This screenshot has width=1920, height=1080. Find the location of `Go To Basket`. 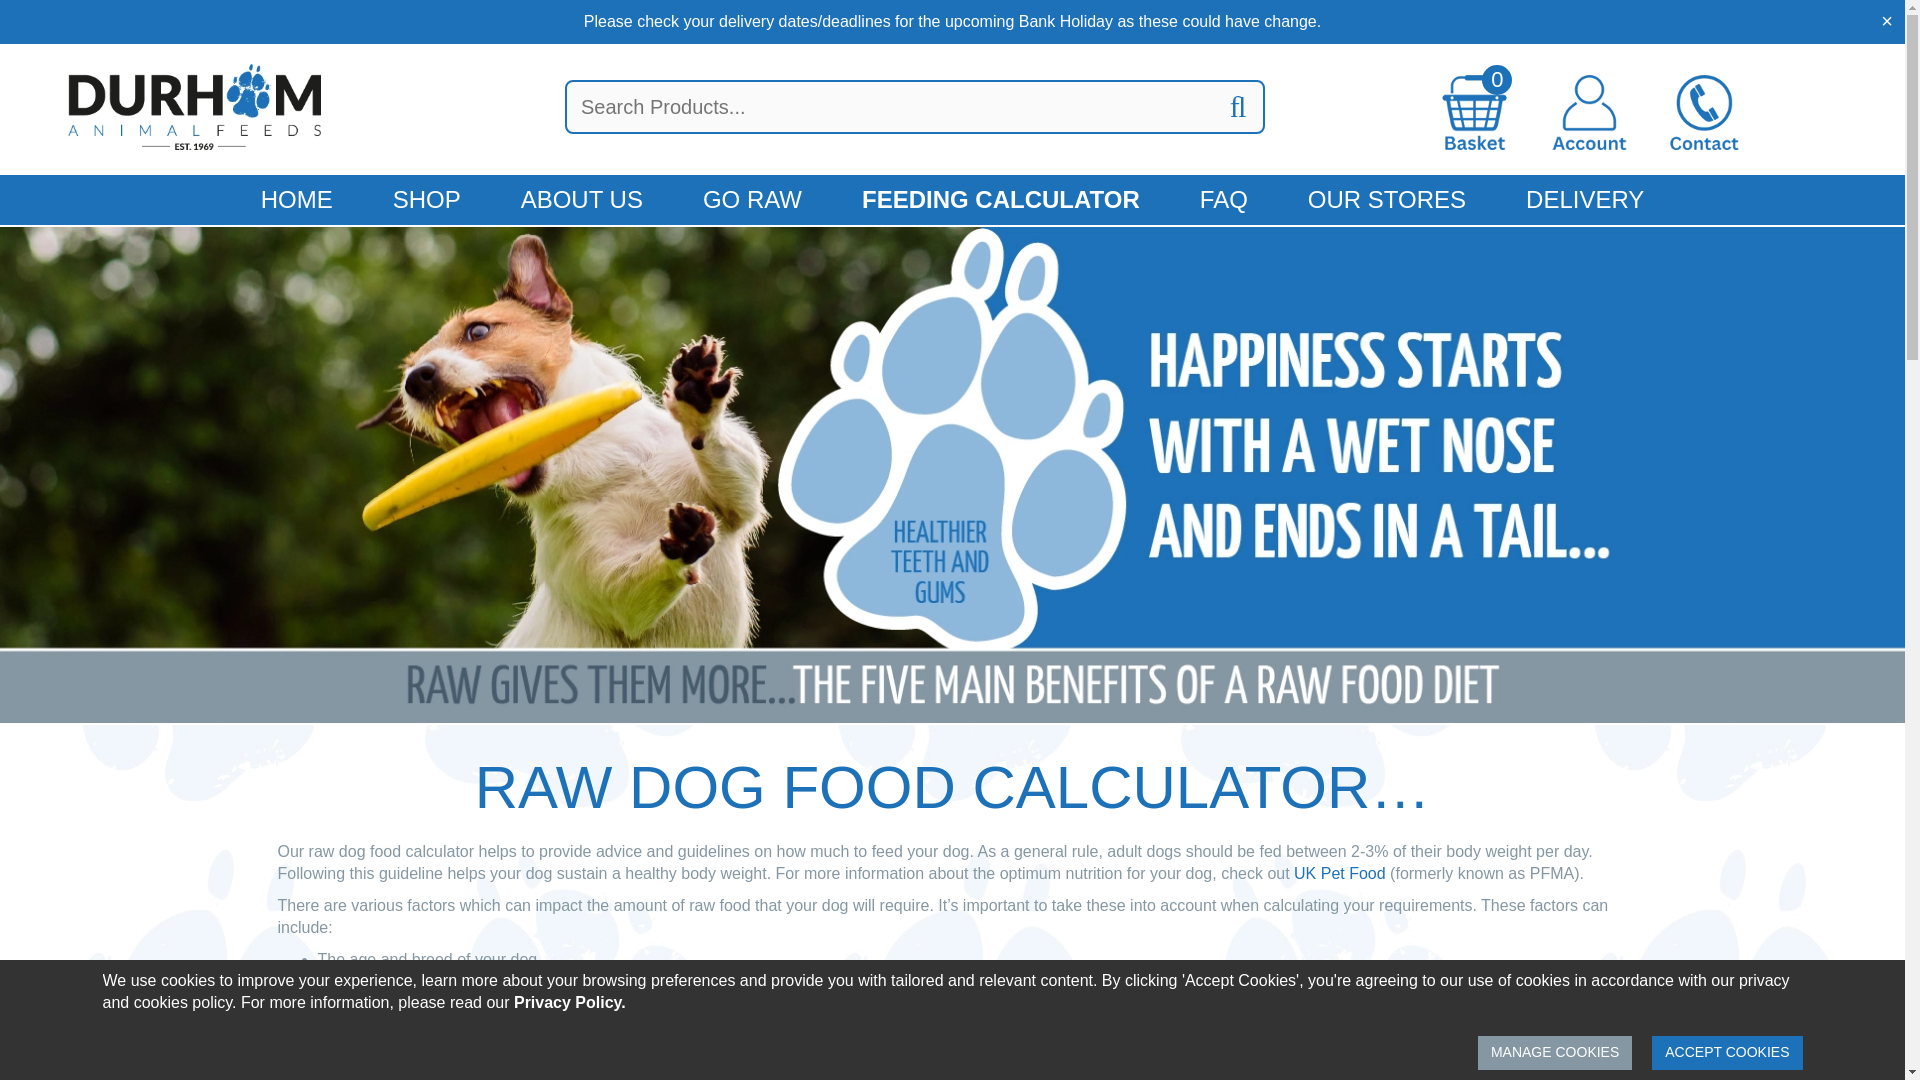

Go To Basket is located at coordinates (1474, 112).